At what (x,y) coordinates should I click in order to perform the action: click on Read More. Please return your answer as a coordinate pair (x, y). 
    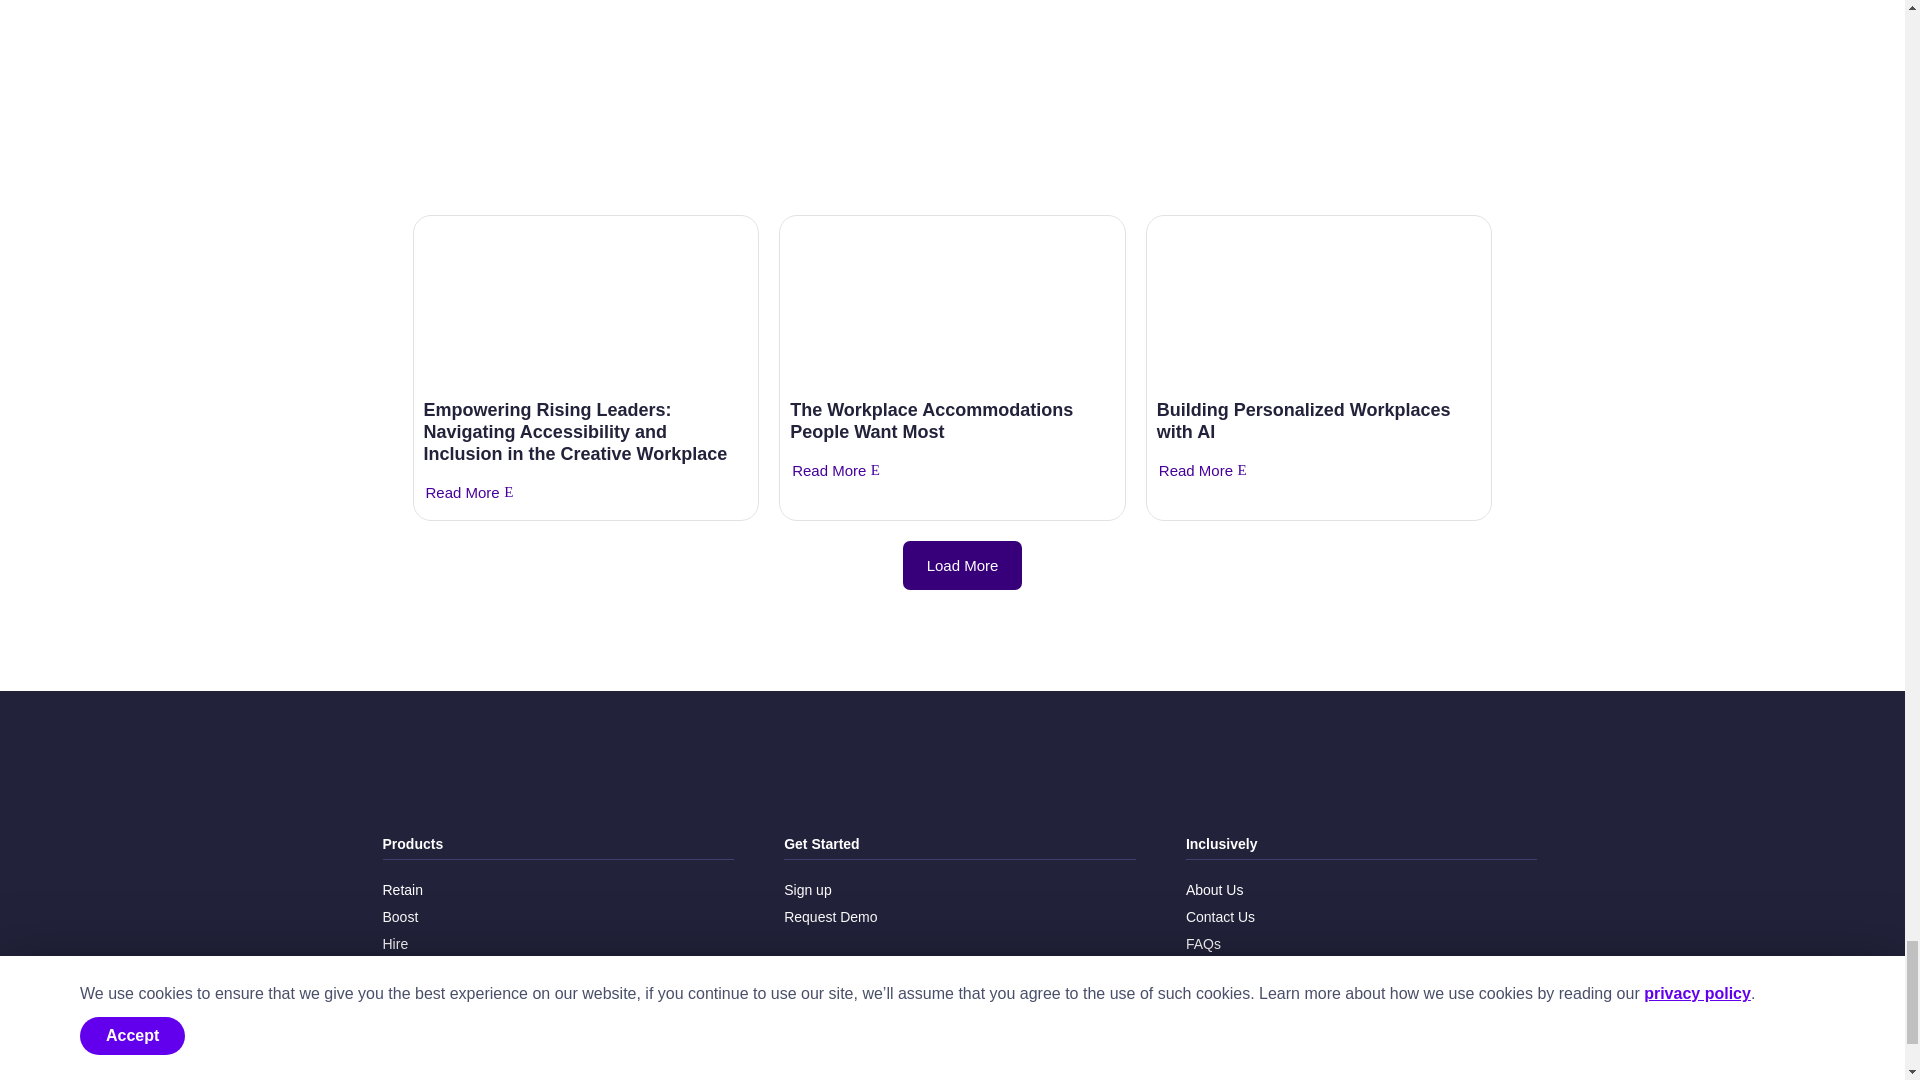
    Looking at the image, I should click on (462, 492).